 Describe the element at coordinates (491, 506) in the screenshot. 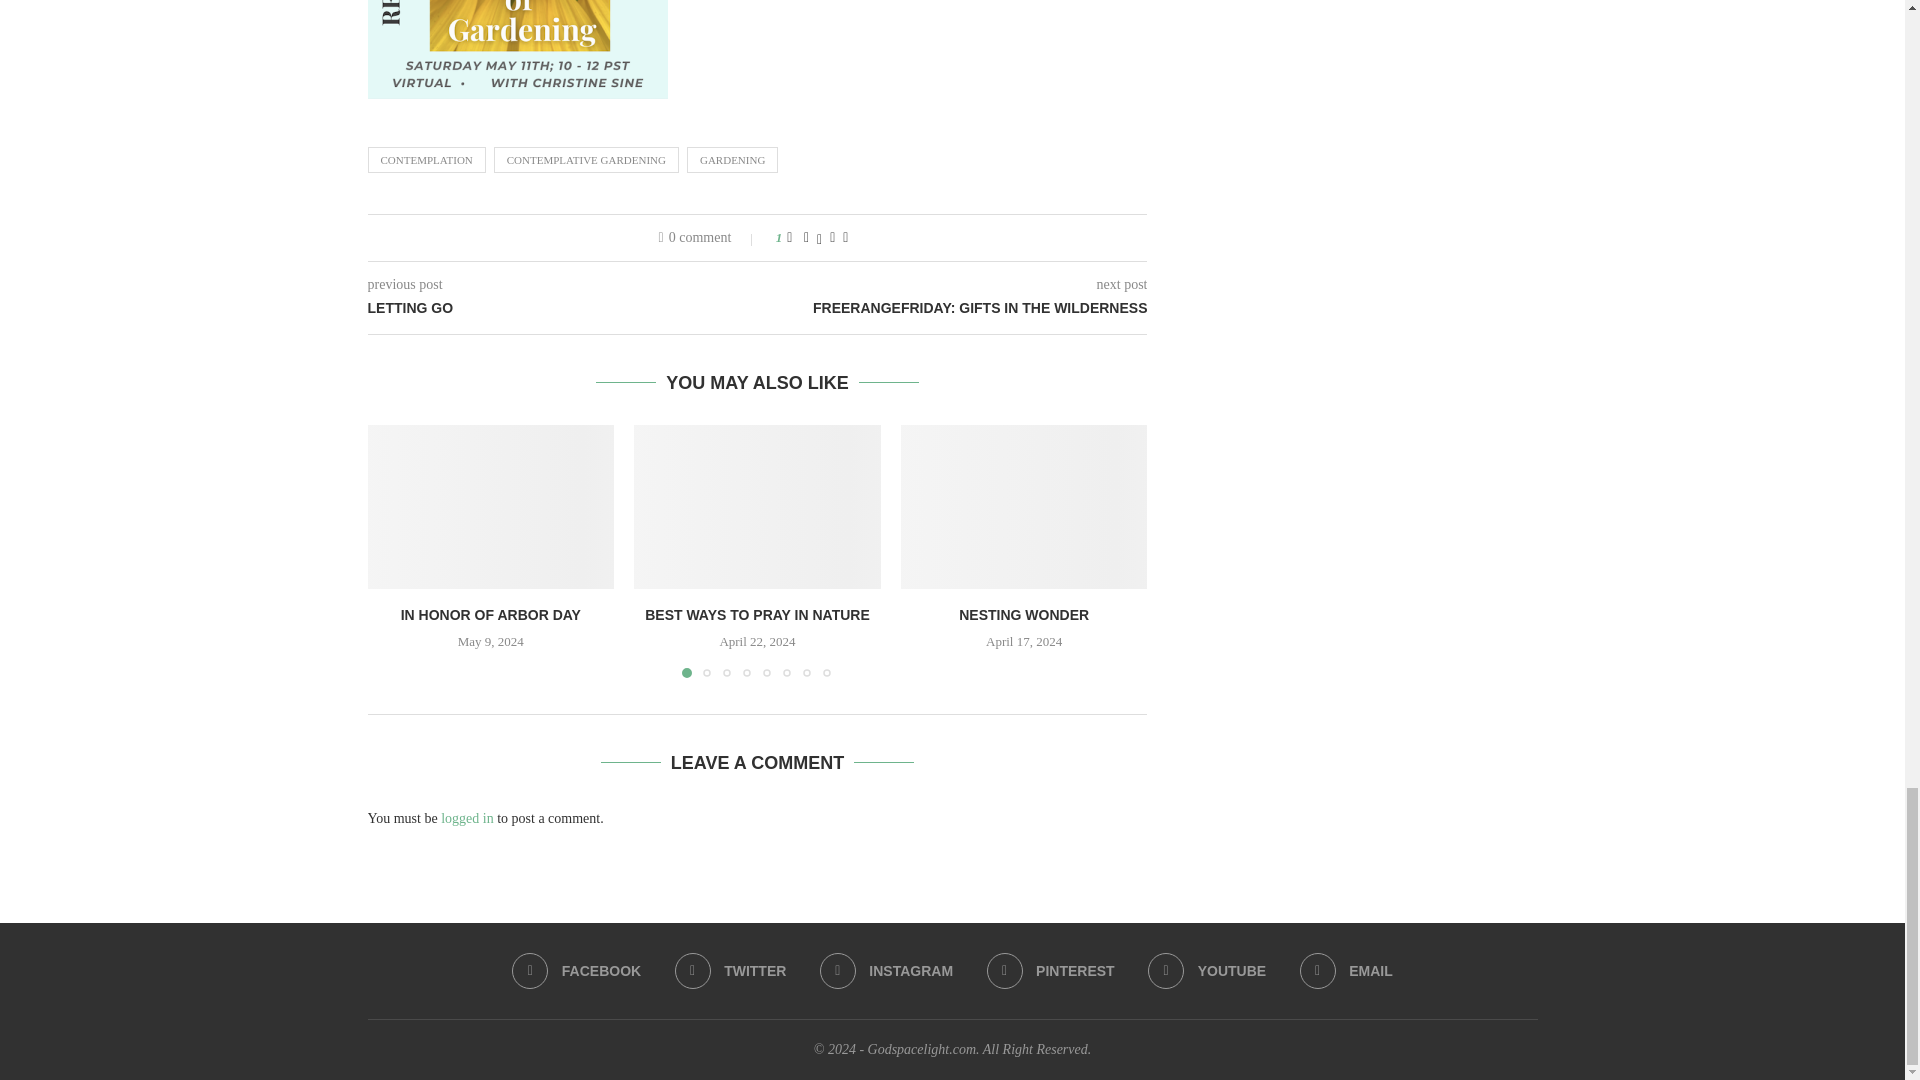

I see `In Honor of Arbor Day` at that location.